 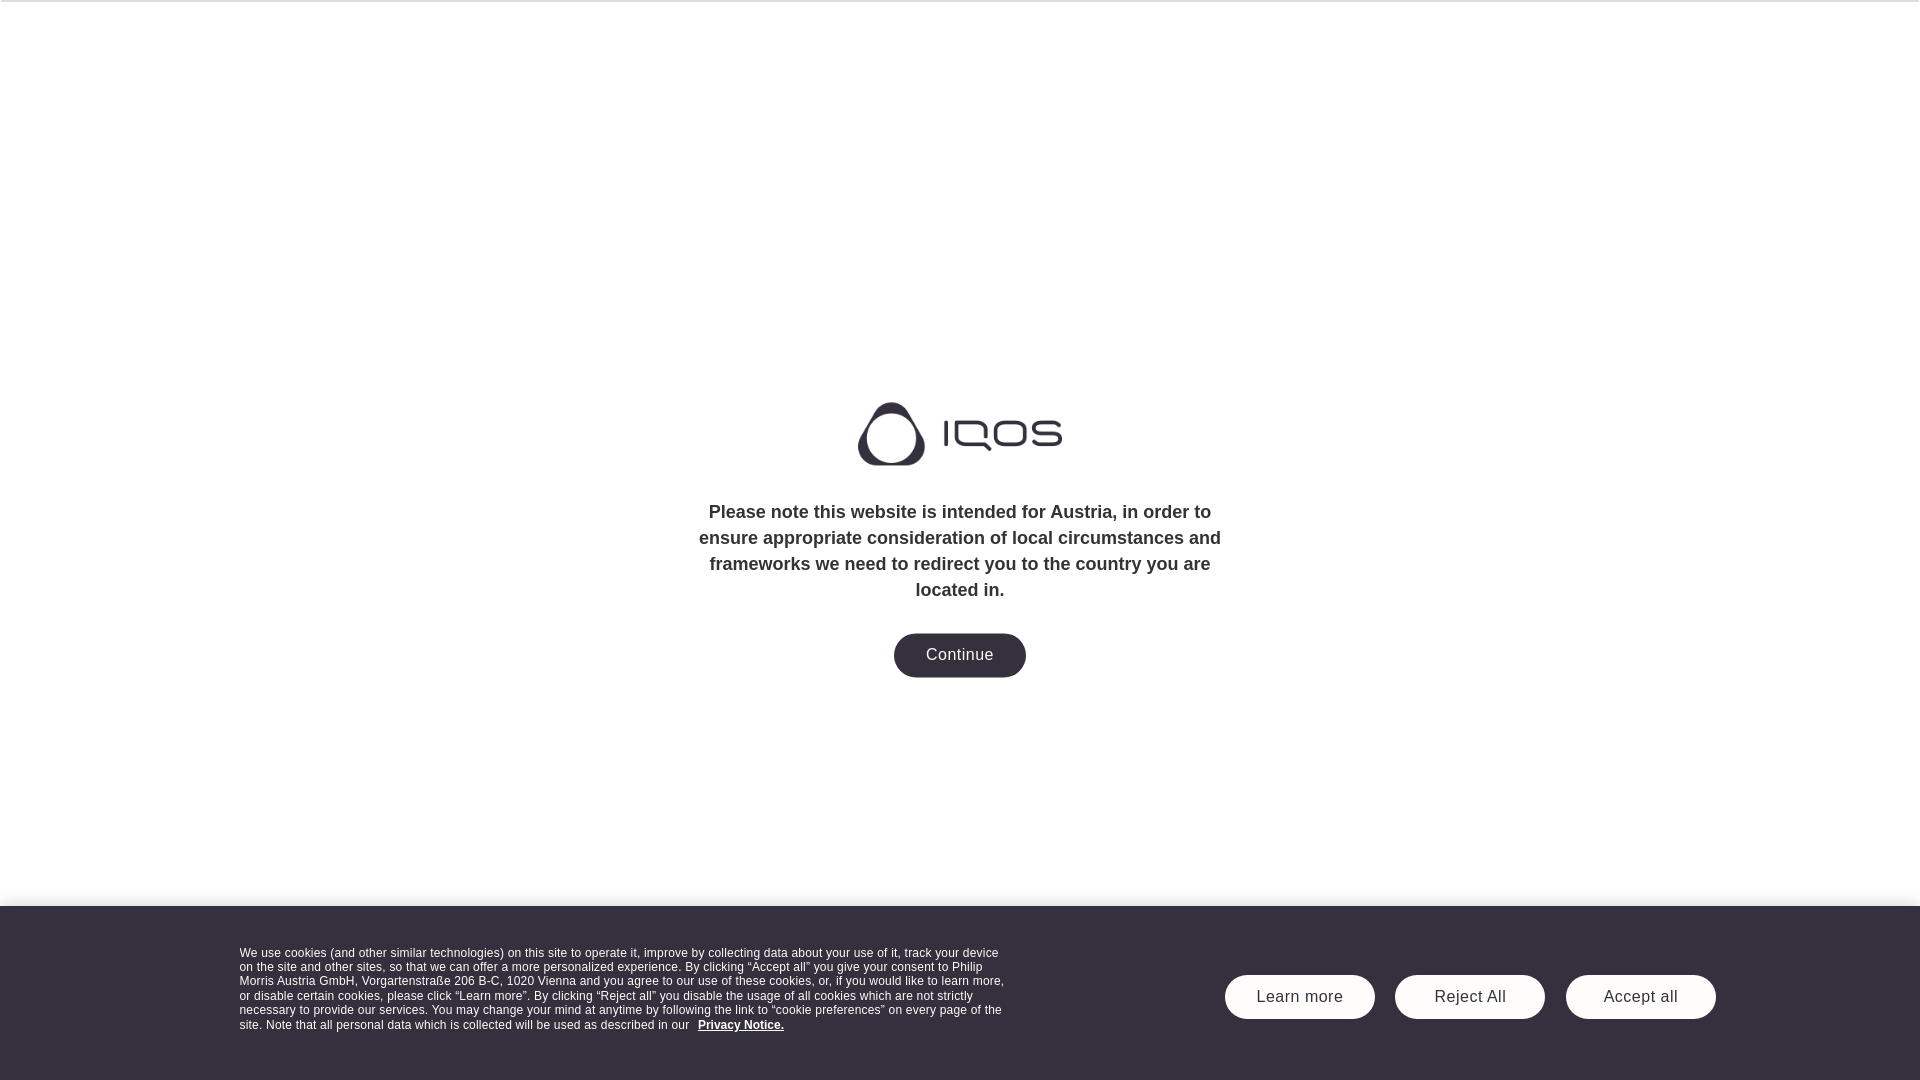 What do you see at coordinates (960, 38) in the screenshot?
I see `iQOS Start` at bounding box center [960, 38].